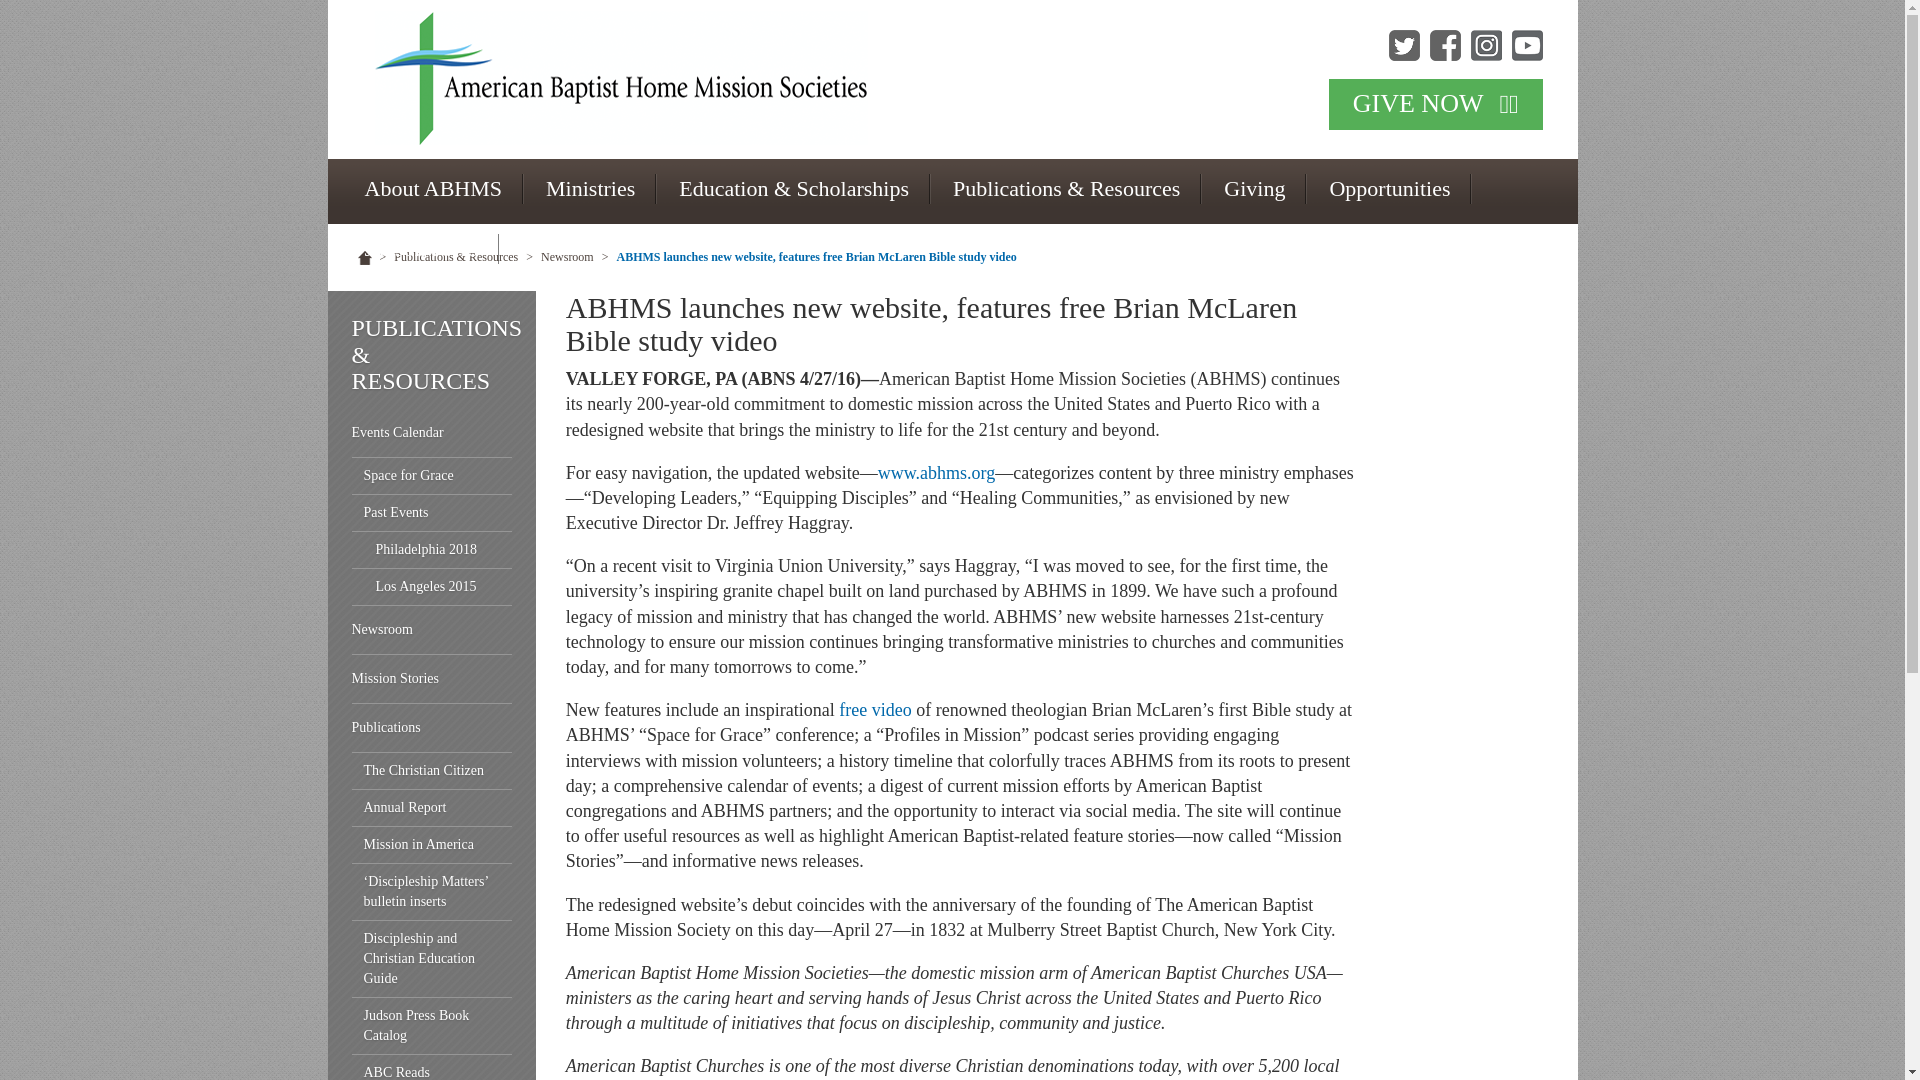 This screenshot has width=1920, height=1080. I want to click on ABC Reads, so click(432, 1068).